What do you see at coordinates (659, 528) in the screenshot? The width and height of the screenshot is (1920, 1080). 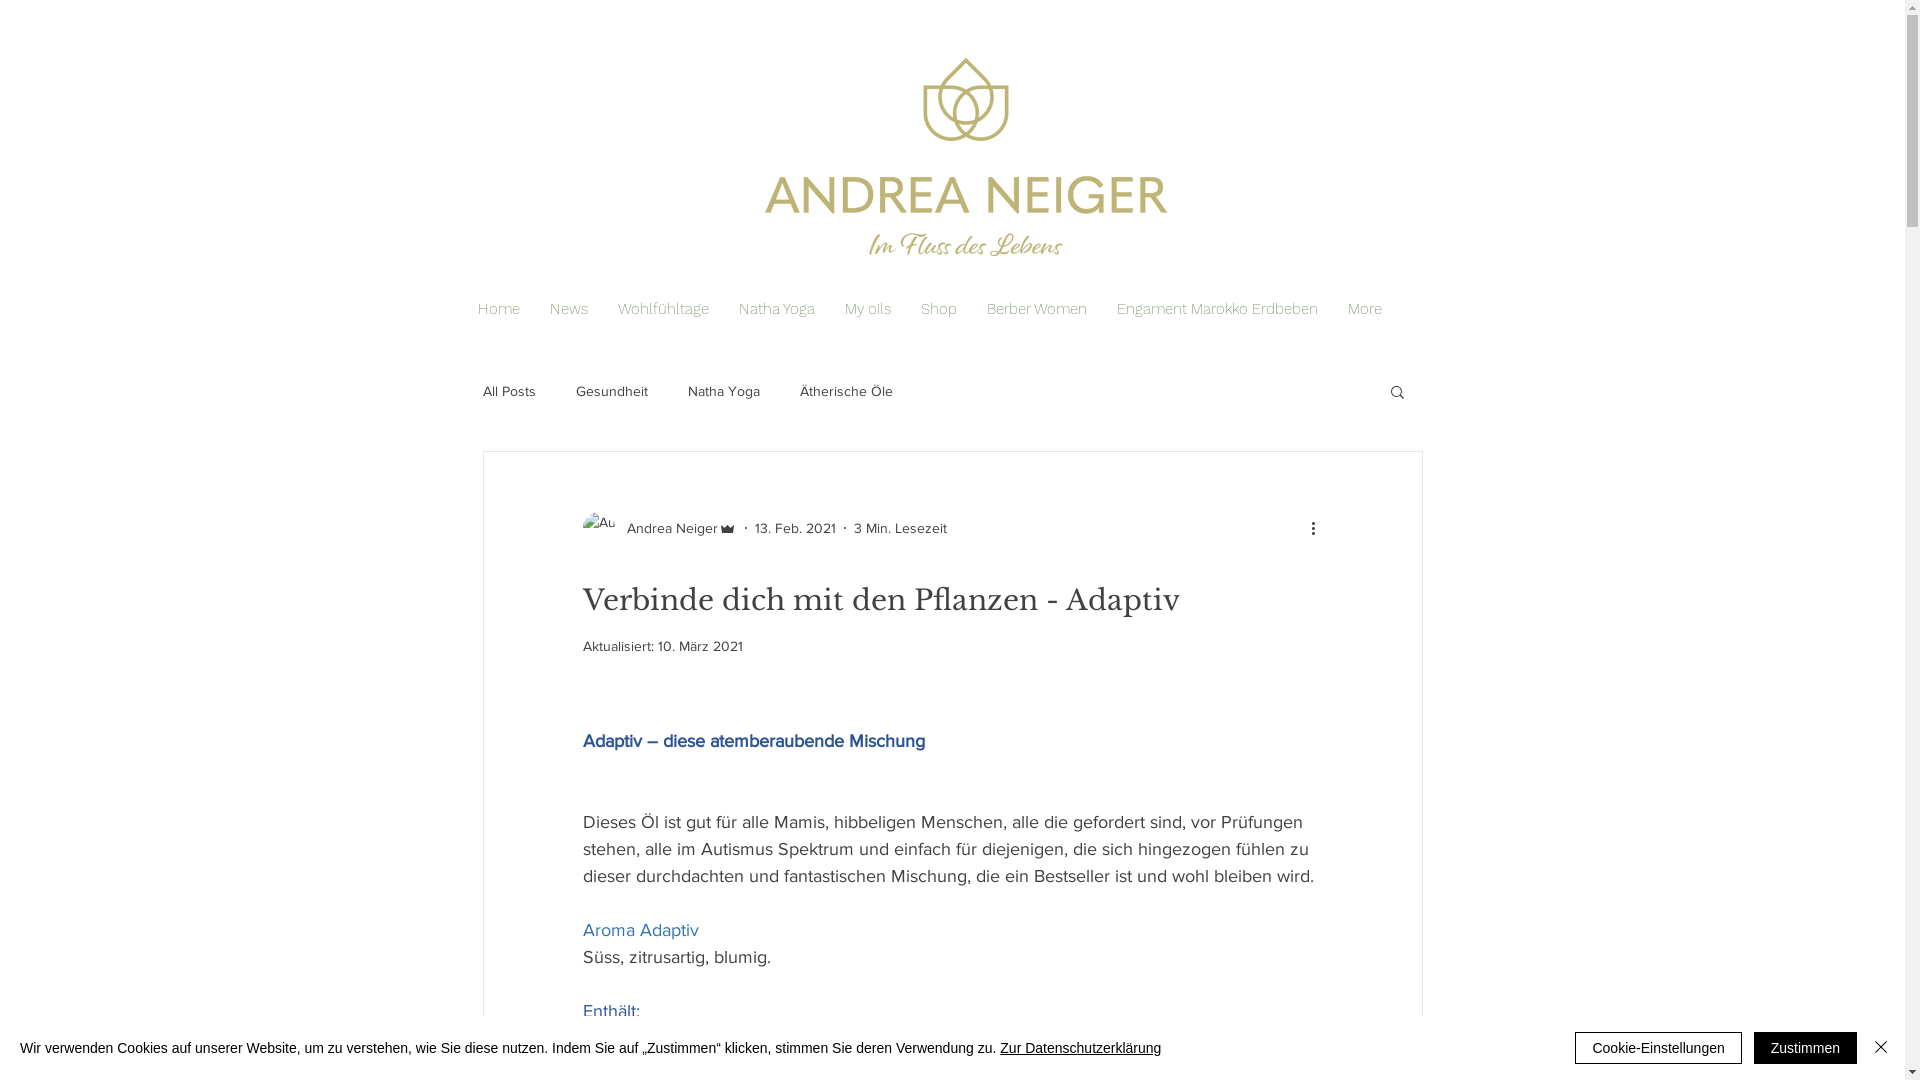 I see `Andrea Neiger` at bounding box center [659, 528].